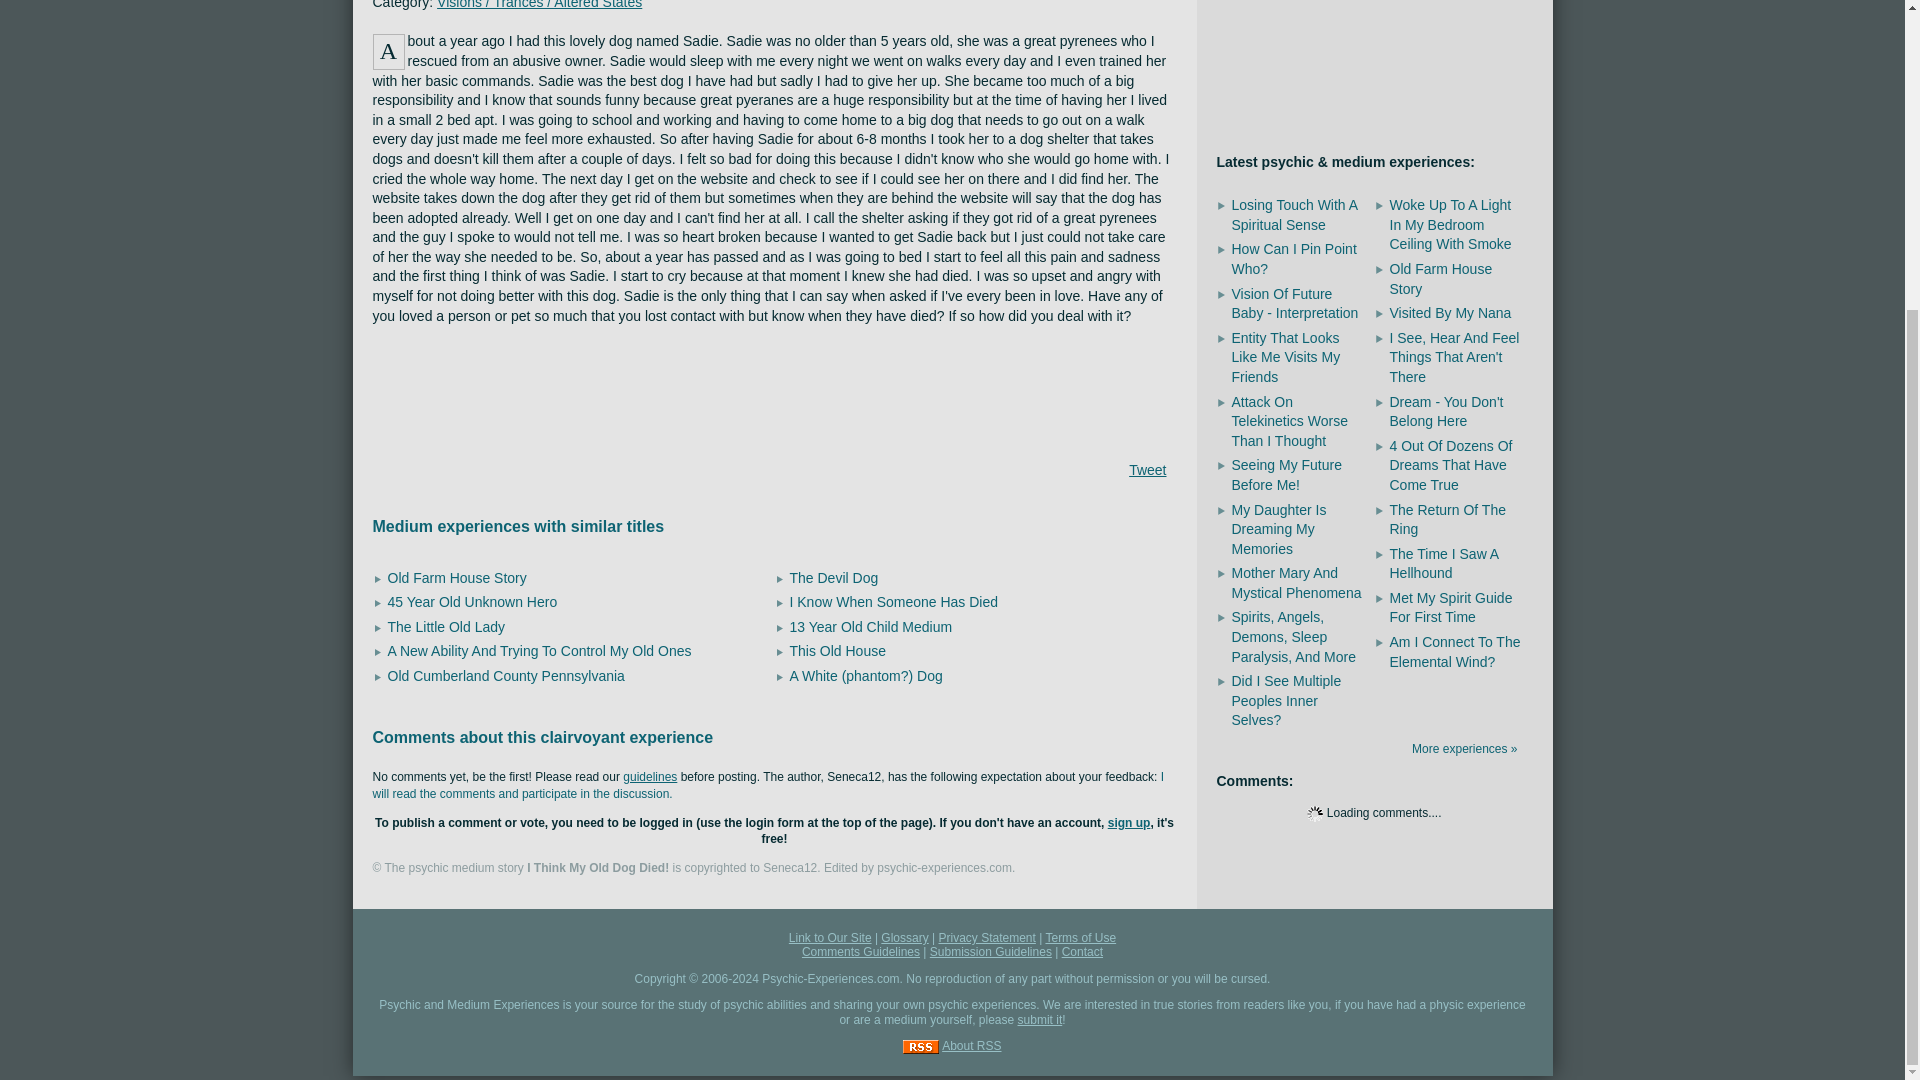  I want to click on Tweet, so click(1146, 470).